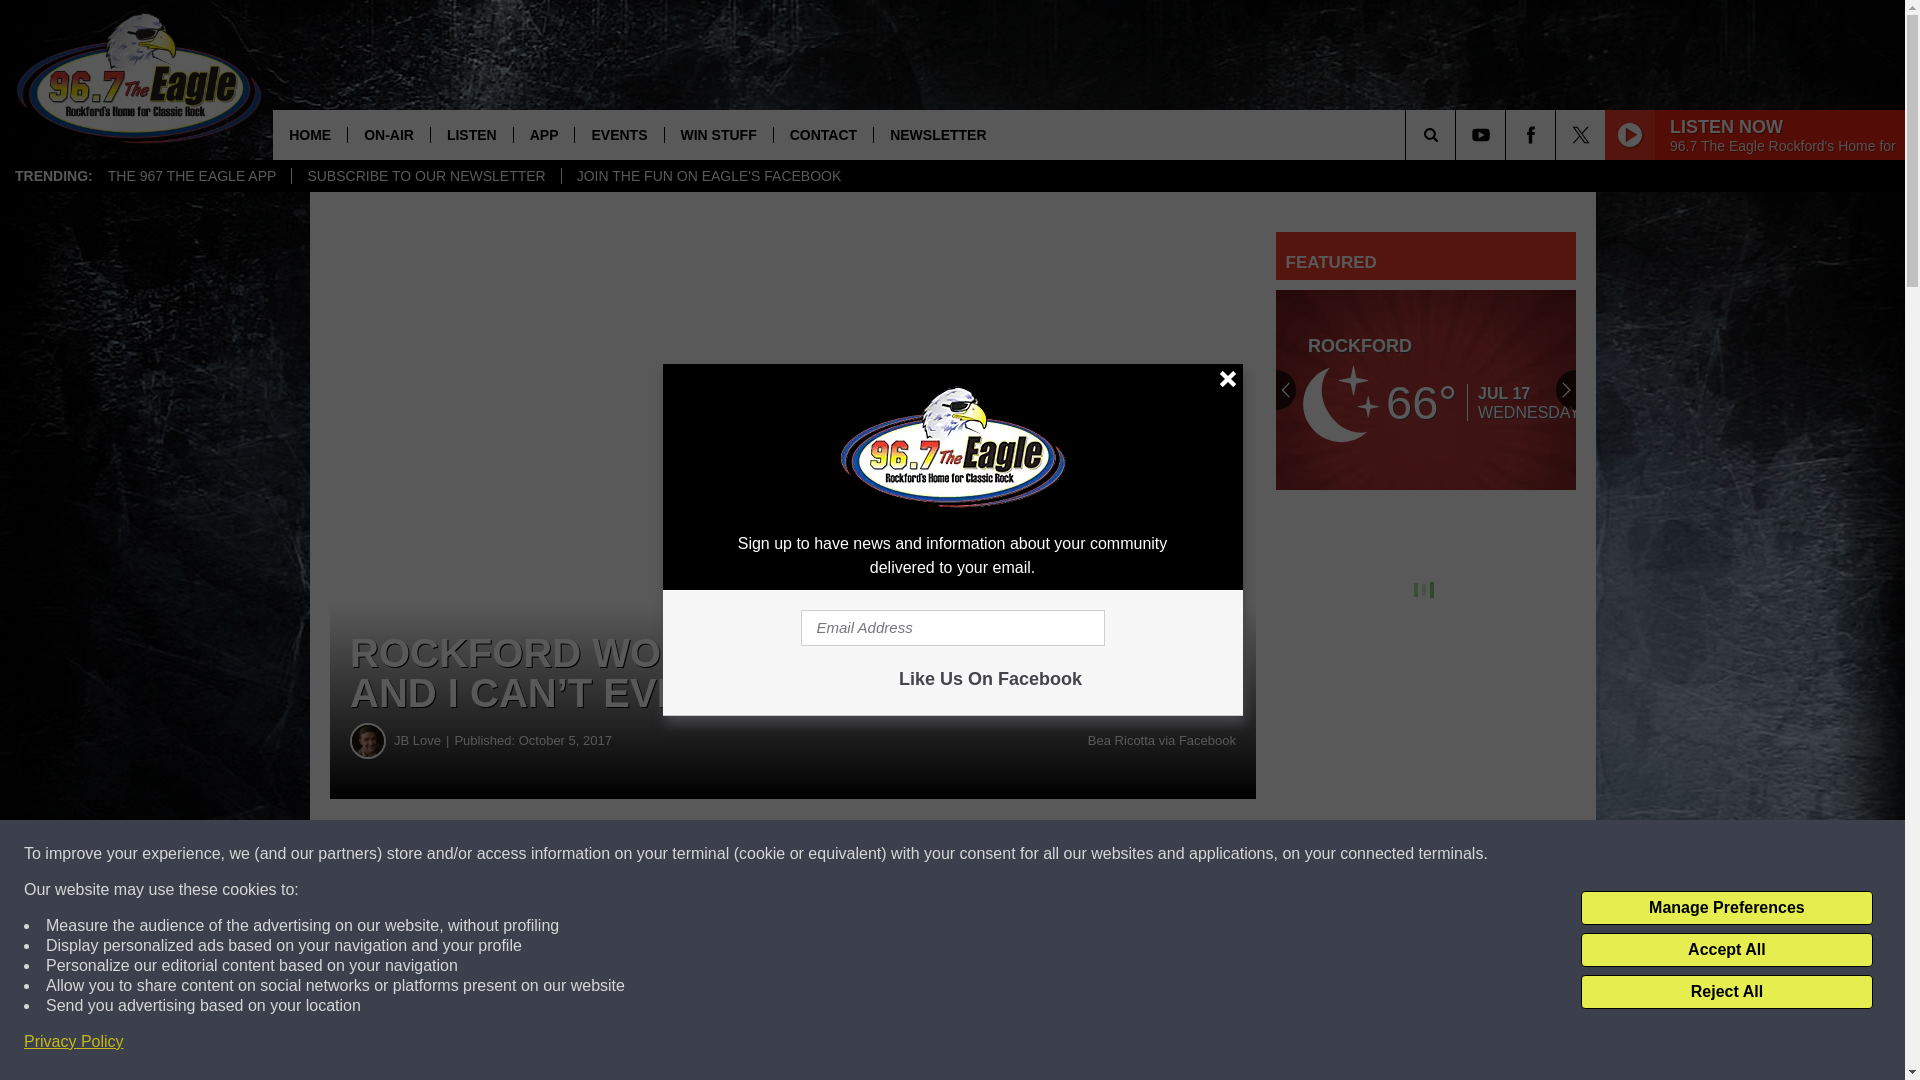 The width and height of the screenshot is (1920, 1080). Describe the element at coordinates (1726, 908) in the screenshot. I see `Manage Preferences` at that location.